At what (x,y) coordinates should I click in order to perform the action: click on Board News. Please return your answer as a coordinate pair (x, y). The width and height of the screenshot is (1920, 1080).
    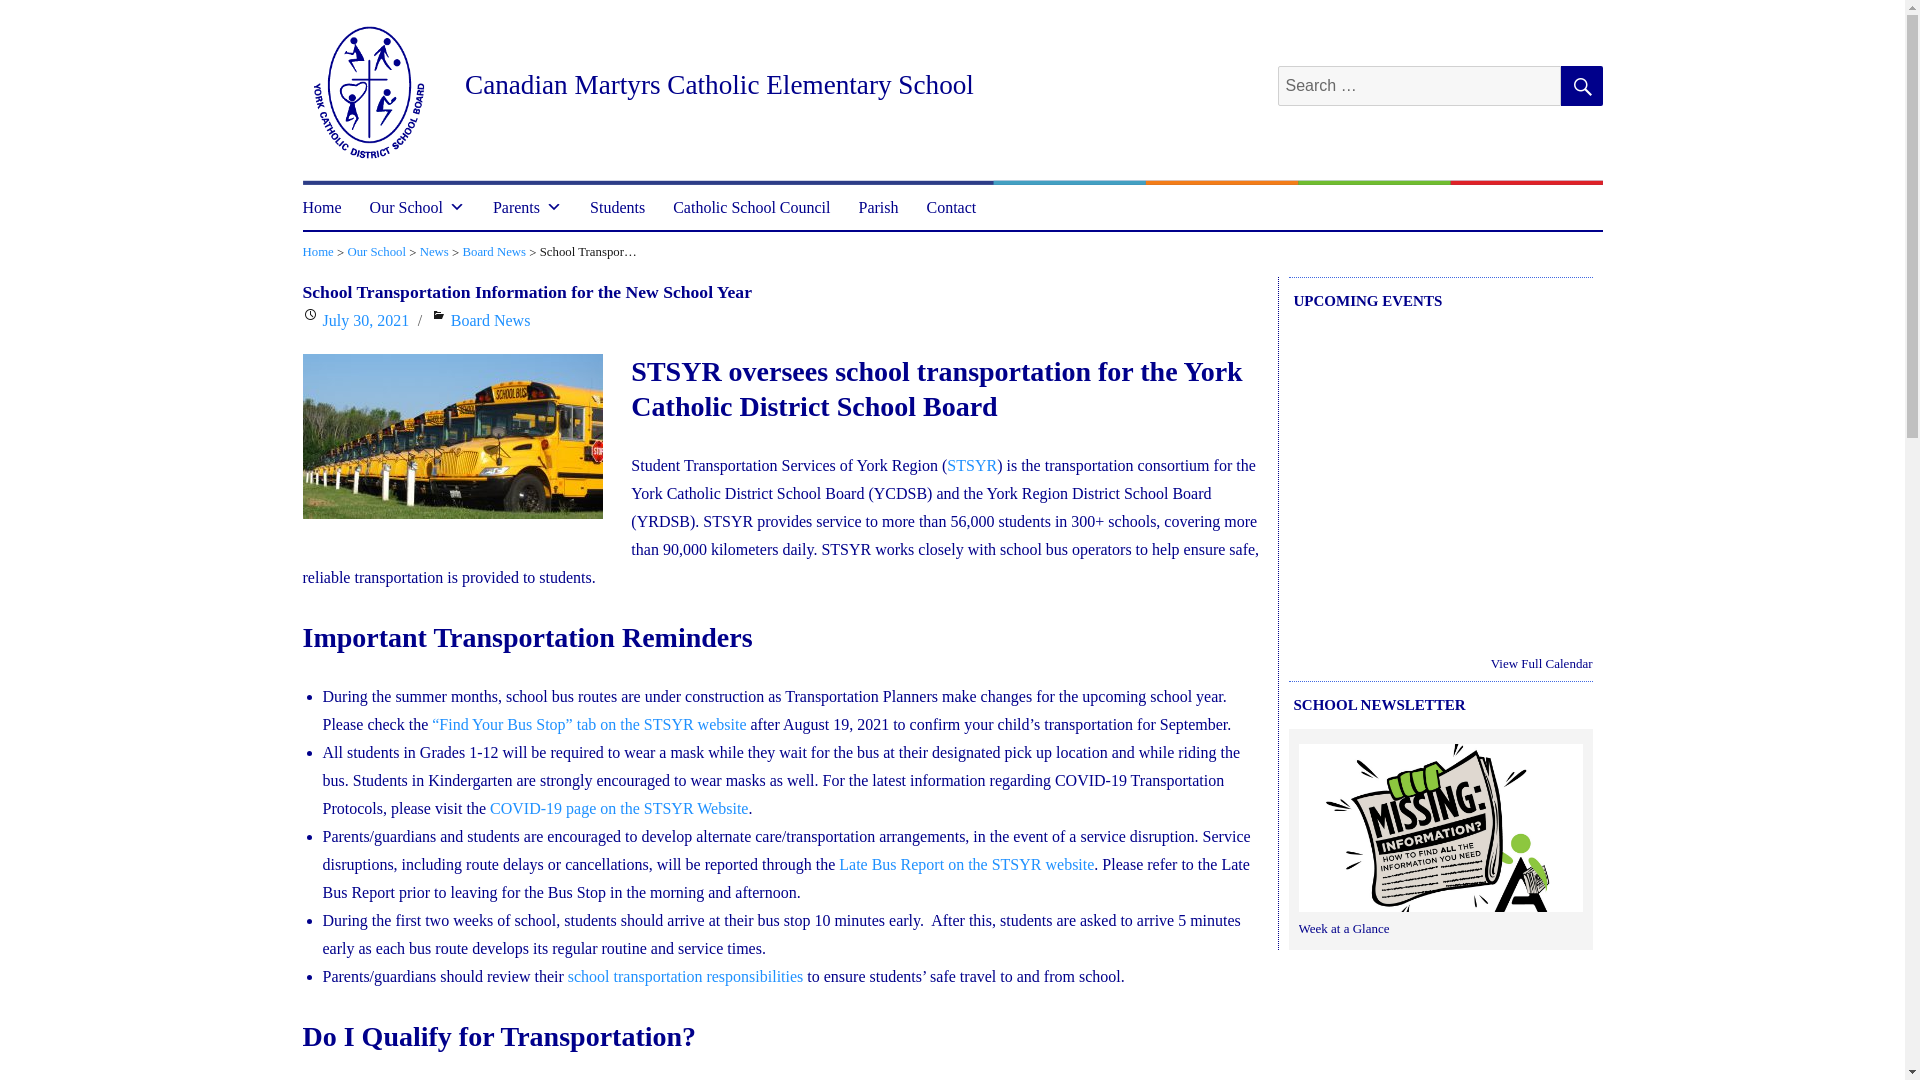
    Looking at the image, I should click on (494, 253).